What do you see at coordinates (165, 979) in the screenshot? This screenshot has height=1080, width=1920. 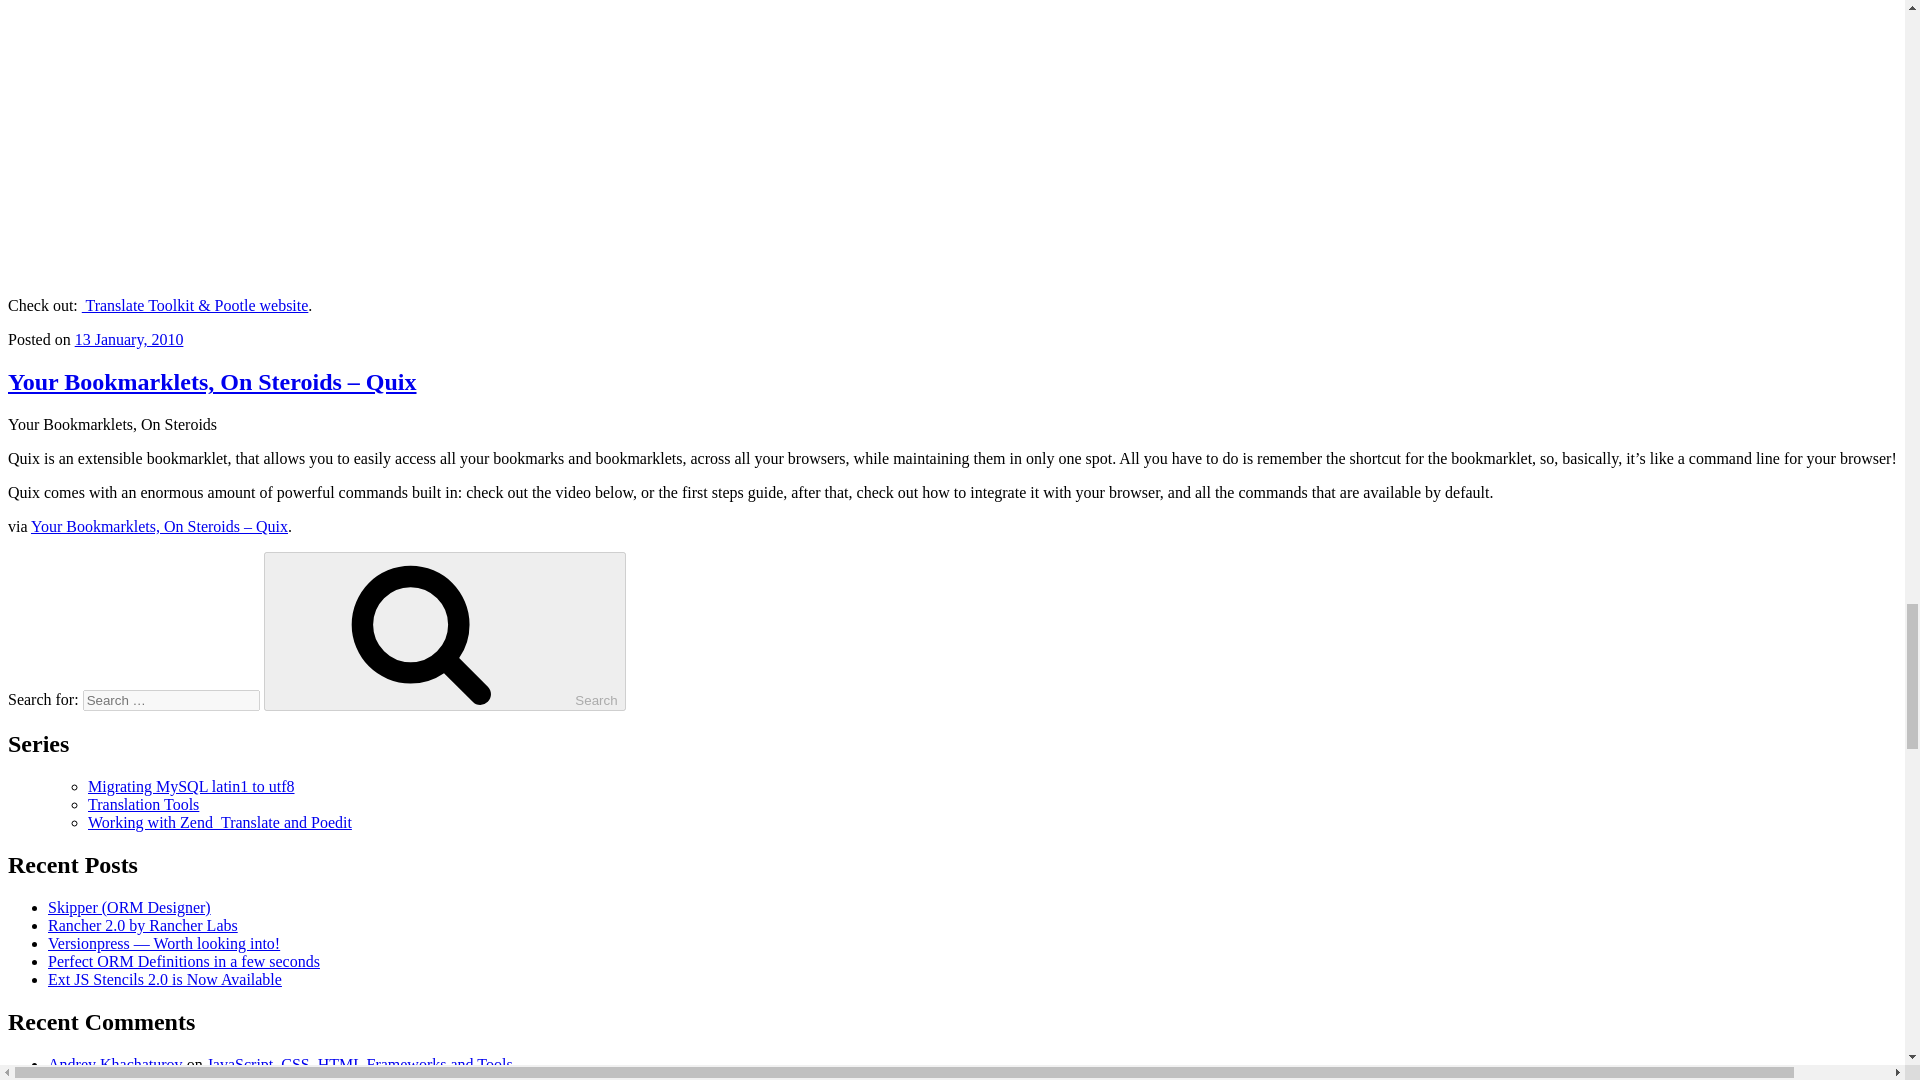 I see `Ext JS Stencils 2.0 is Now Available` at bounding box center [165, 979].